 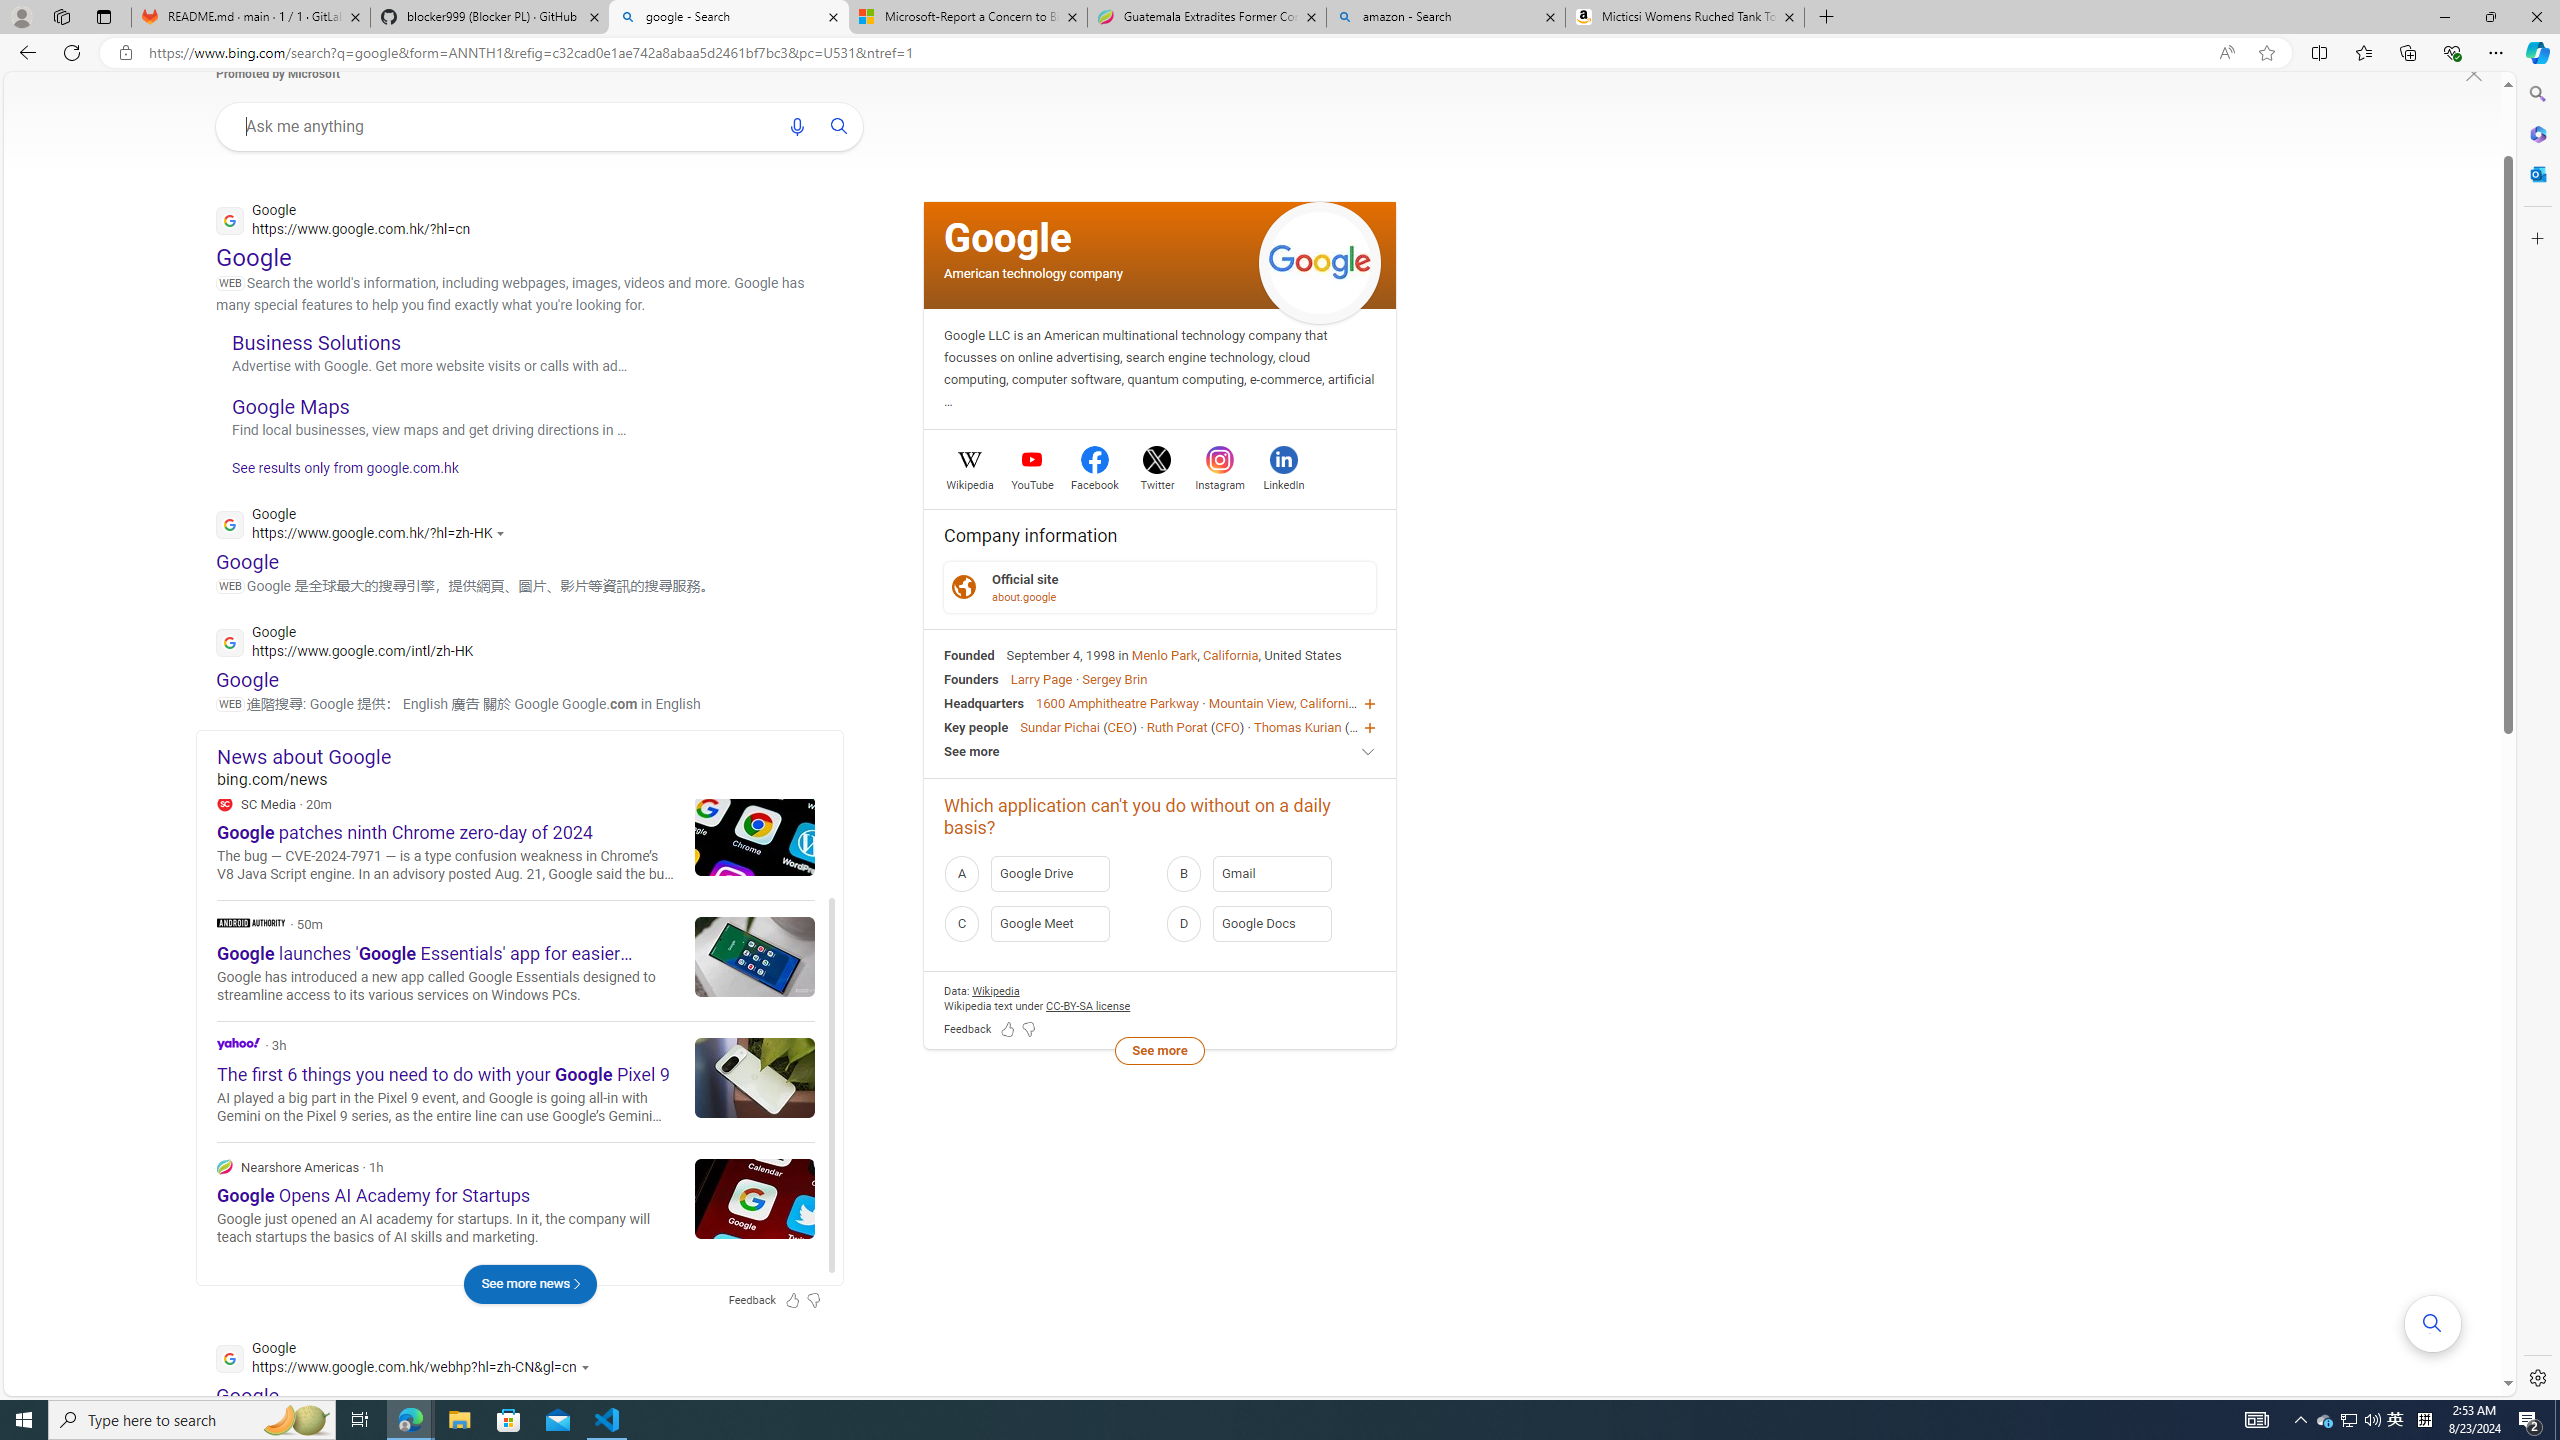 I want to click on amazon - Search, so click(x=1446, y=17).